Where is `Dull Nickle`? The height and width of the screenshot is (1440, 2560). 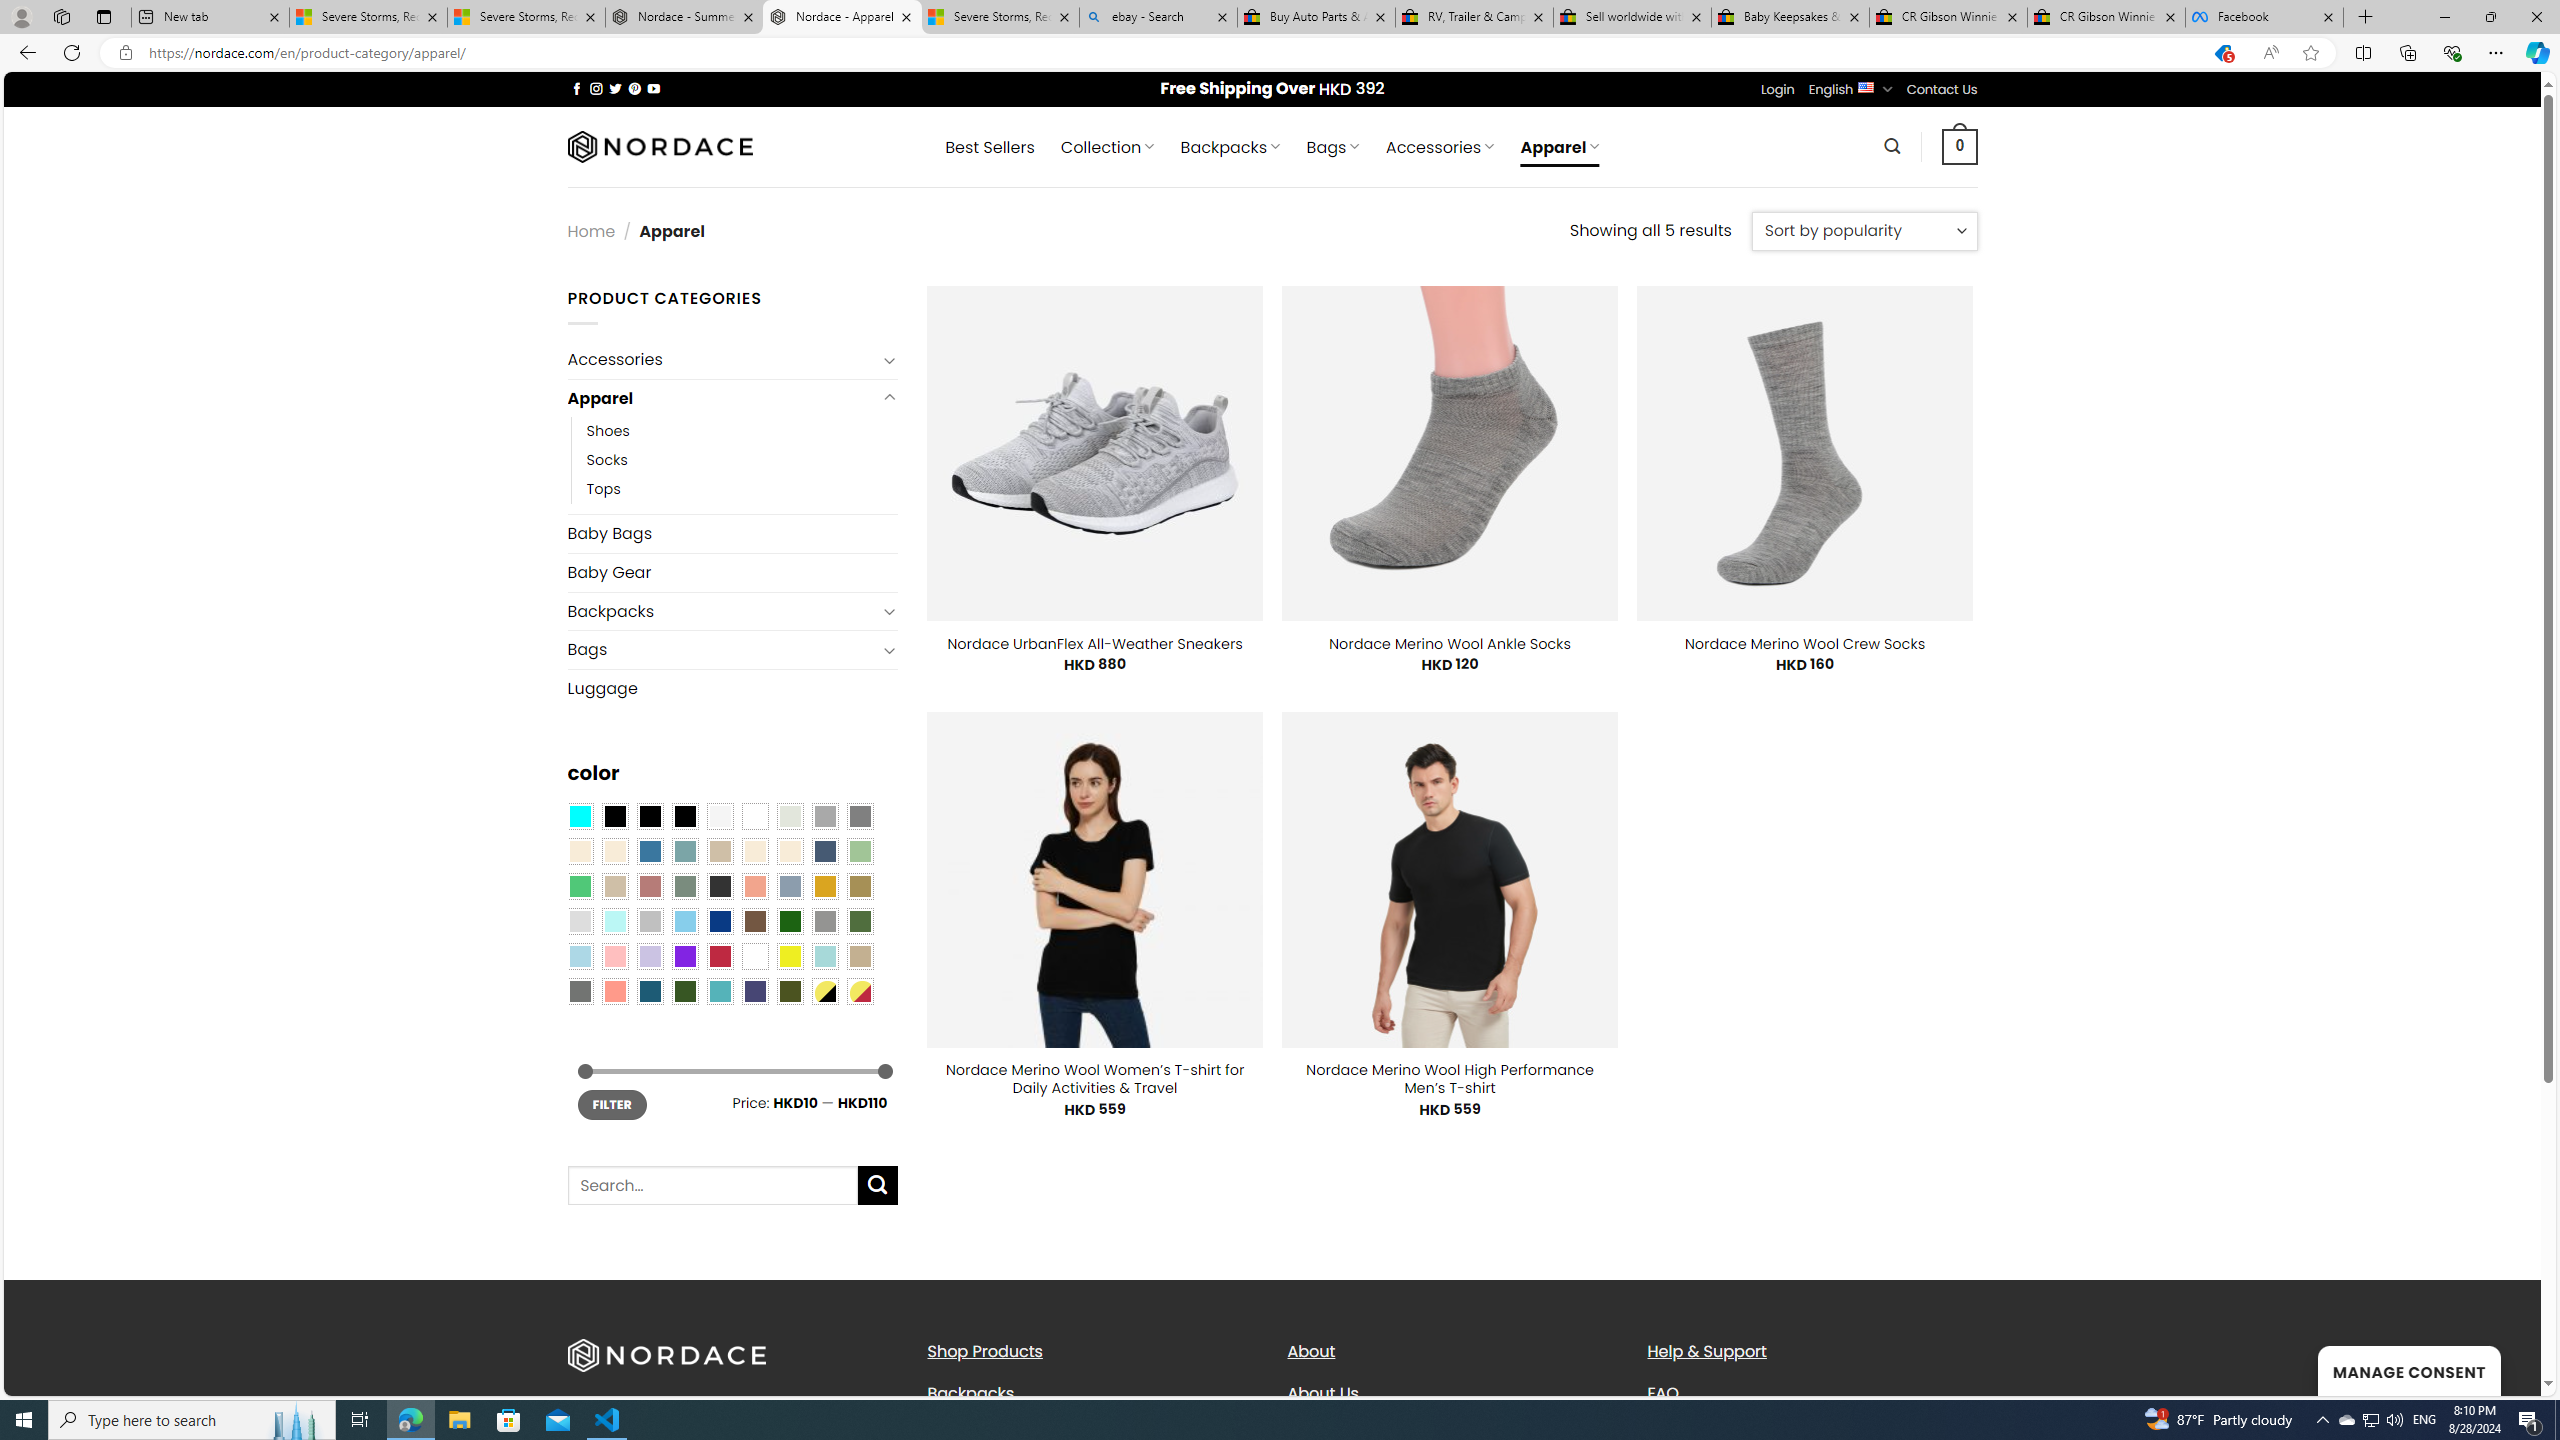 Dull Nickle is located at coordinates (579, 990).